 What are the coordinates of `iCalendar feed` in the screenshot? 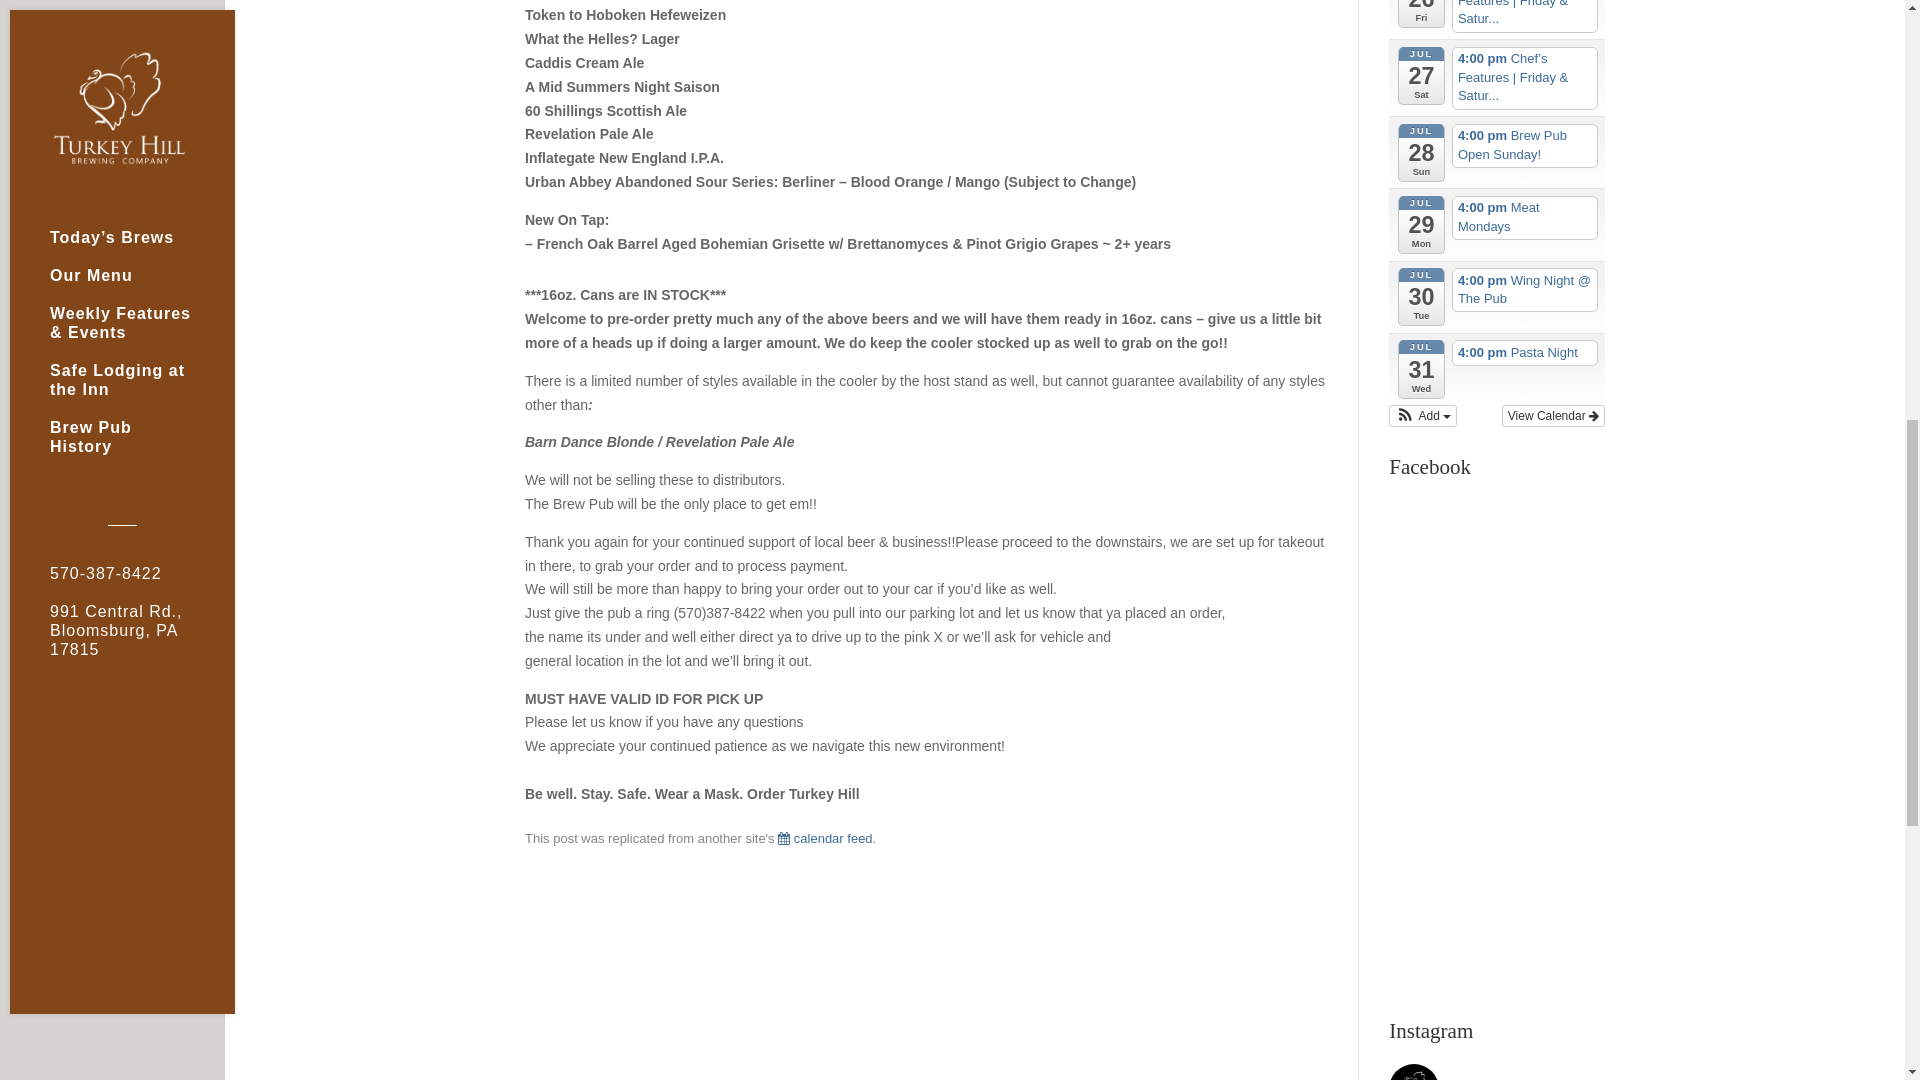 It's located at (824, 838).